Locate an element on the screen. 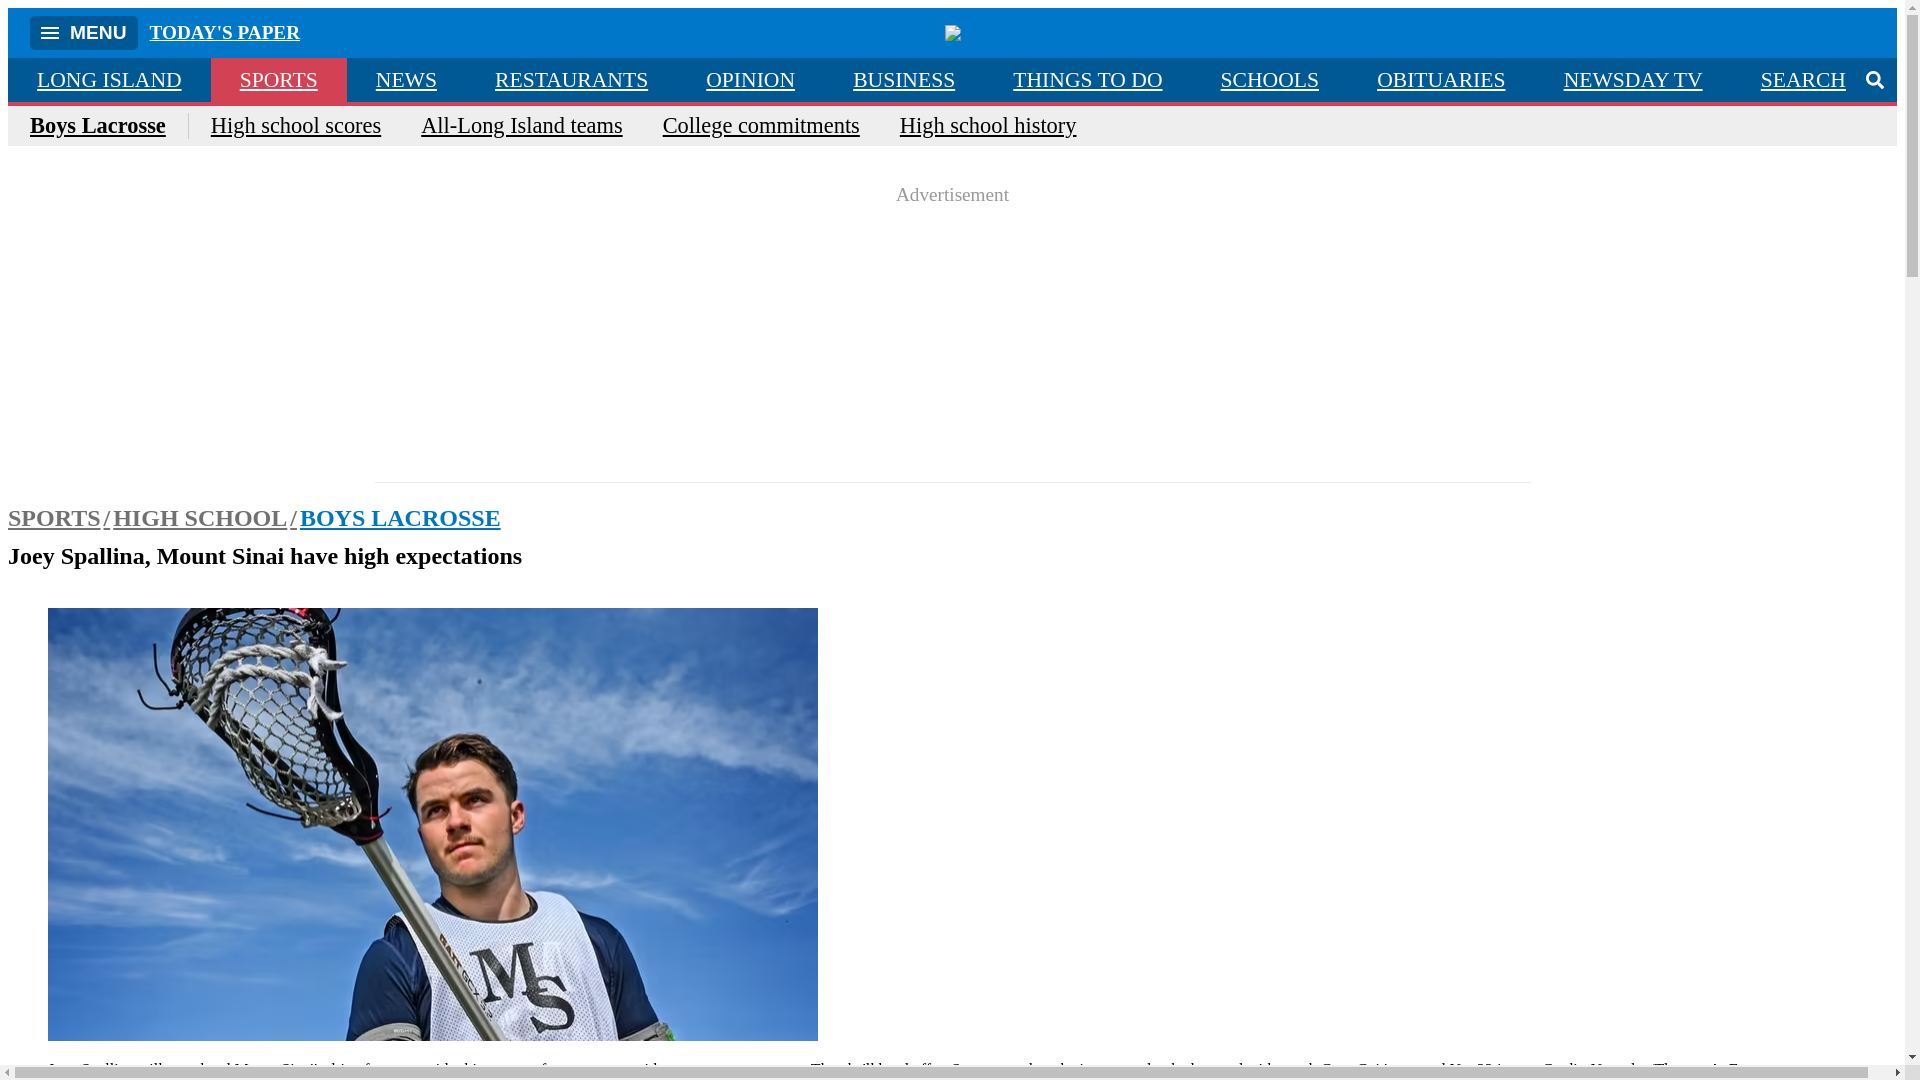 The width and height of the screenshot is (1920, 1080). High school history is located at coordinates (988, 126).